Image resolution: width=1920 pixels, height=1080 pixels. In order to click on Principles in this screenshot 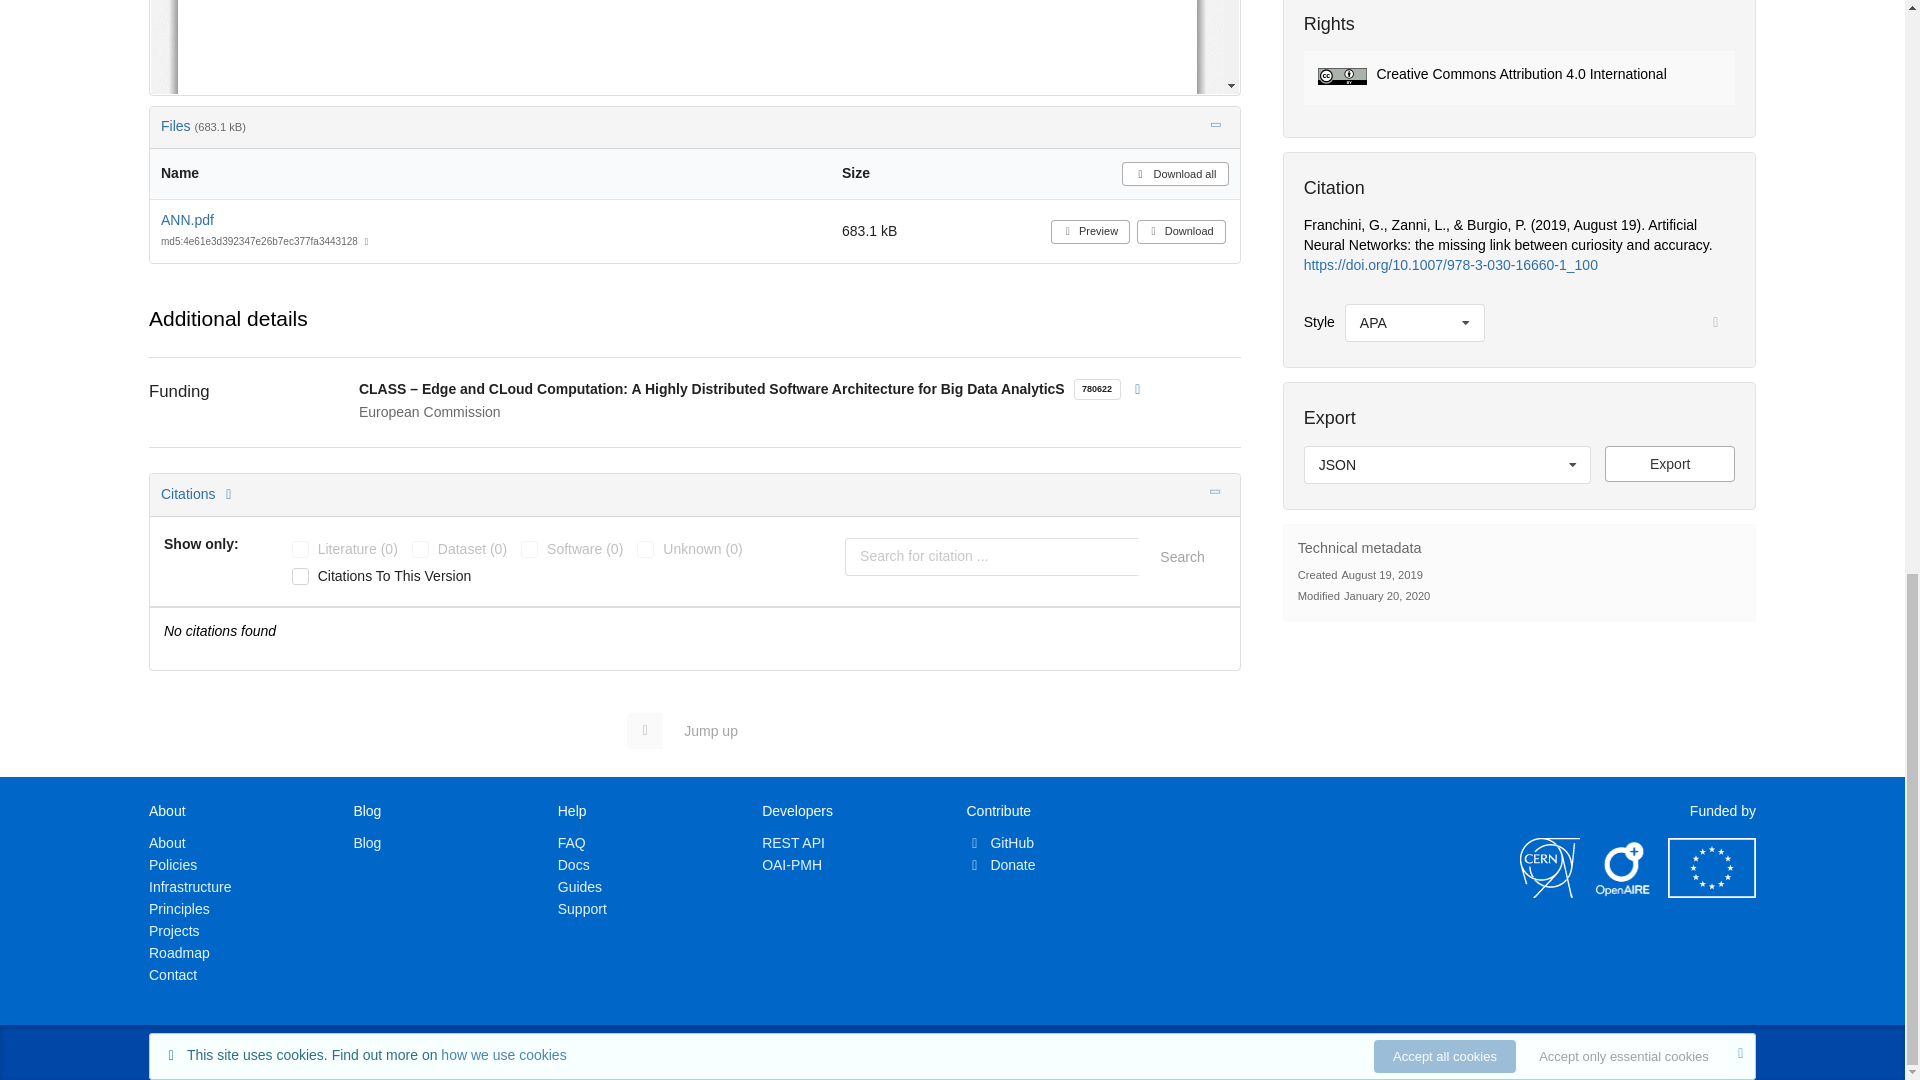, I will do `click(179, 908)`.